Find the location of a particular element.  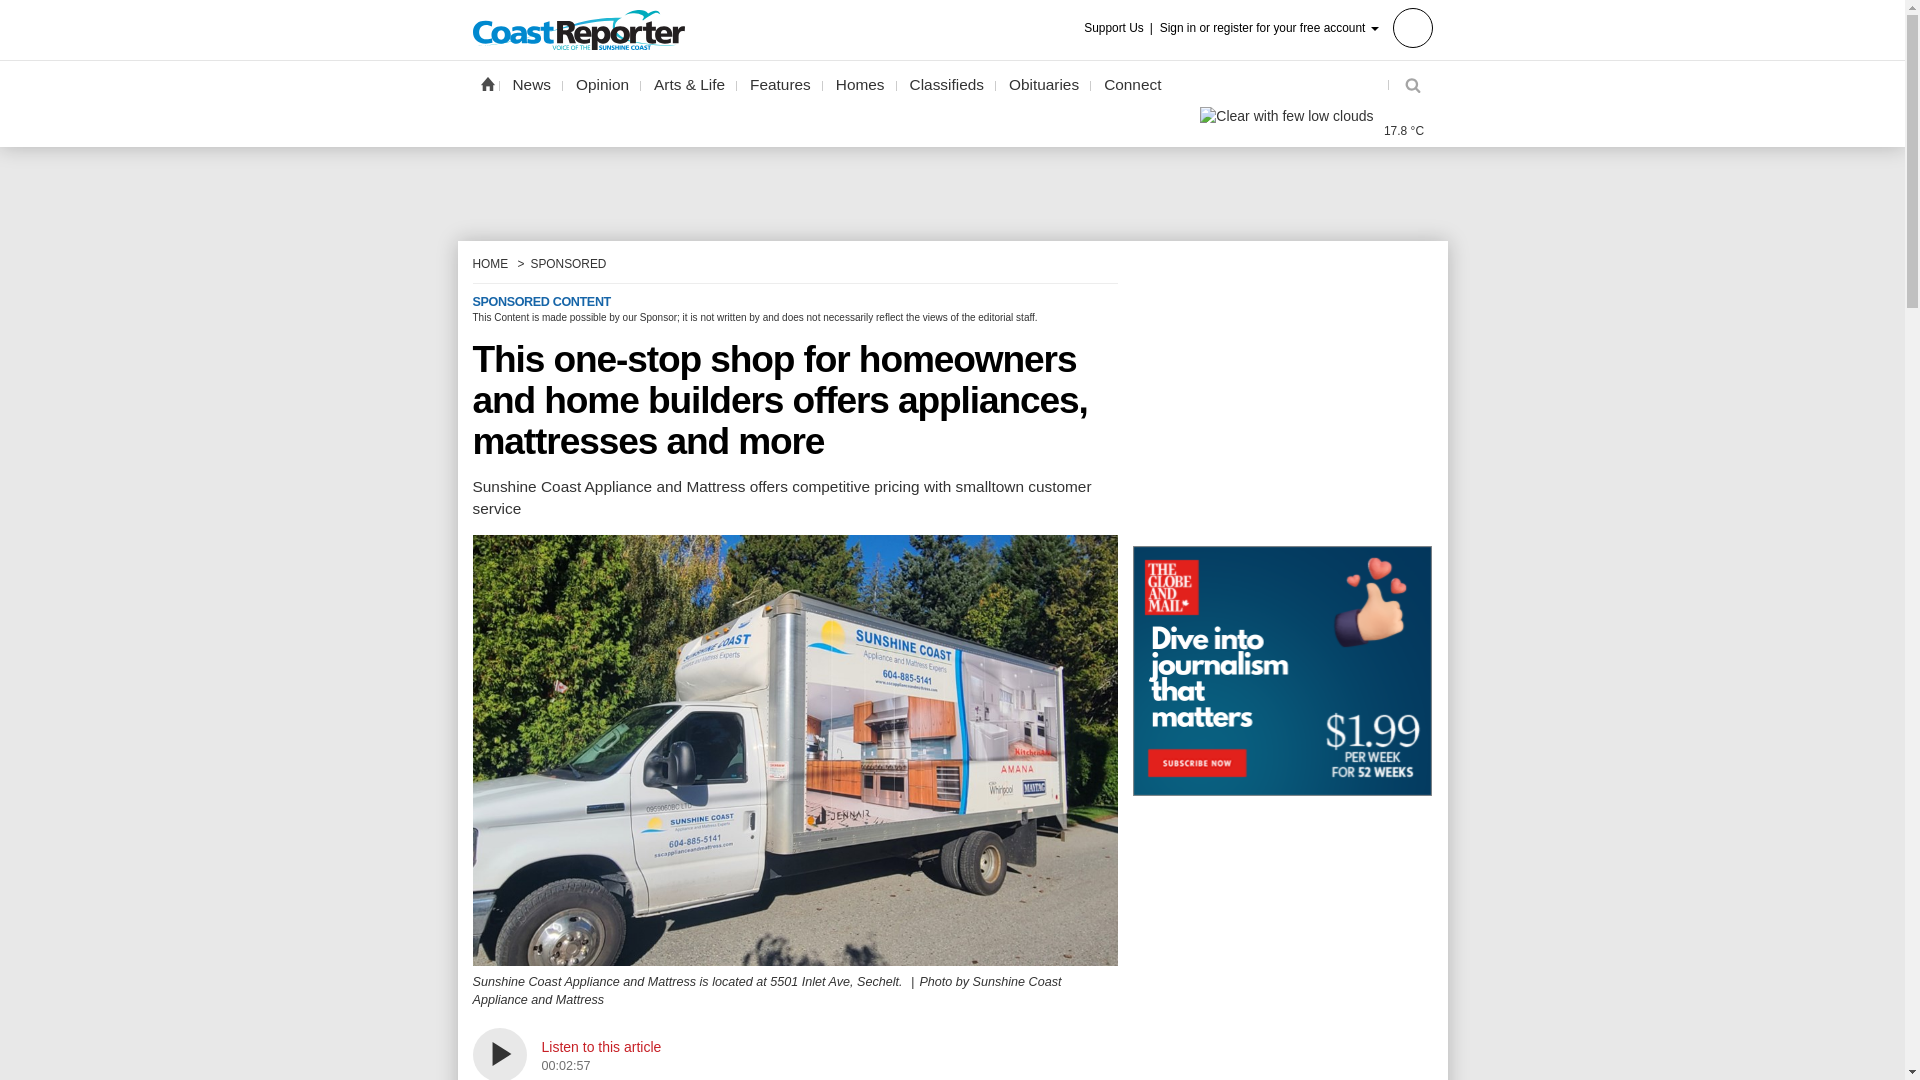

Opinion is located at coordinates (602, 85).